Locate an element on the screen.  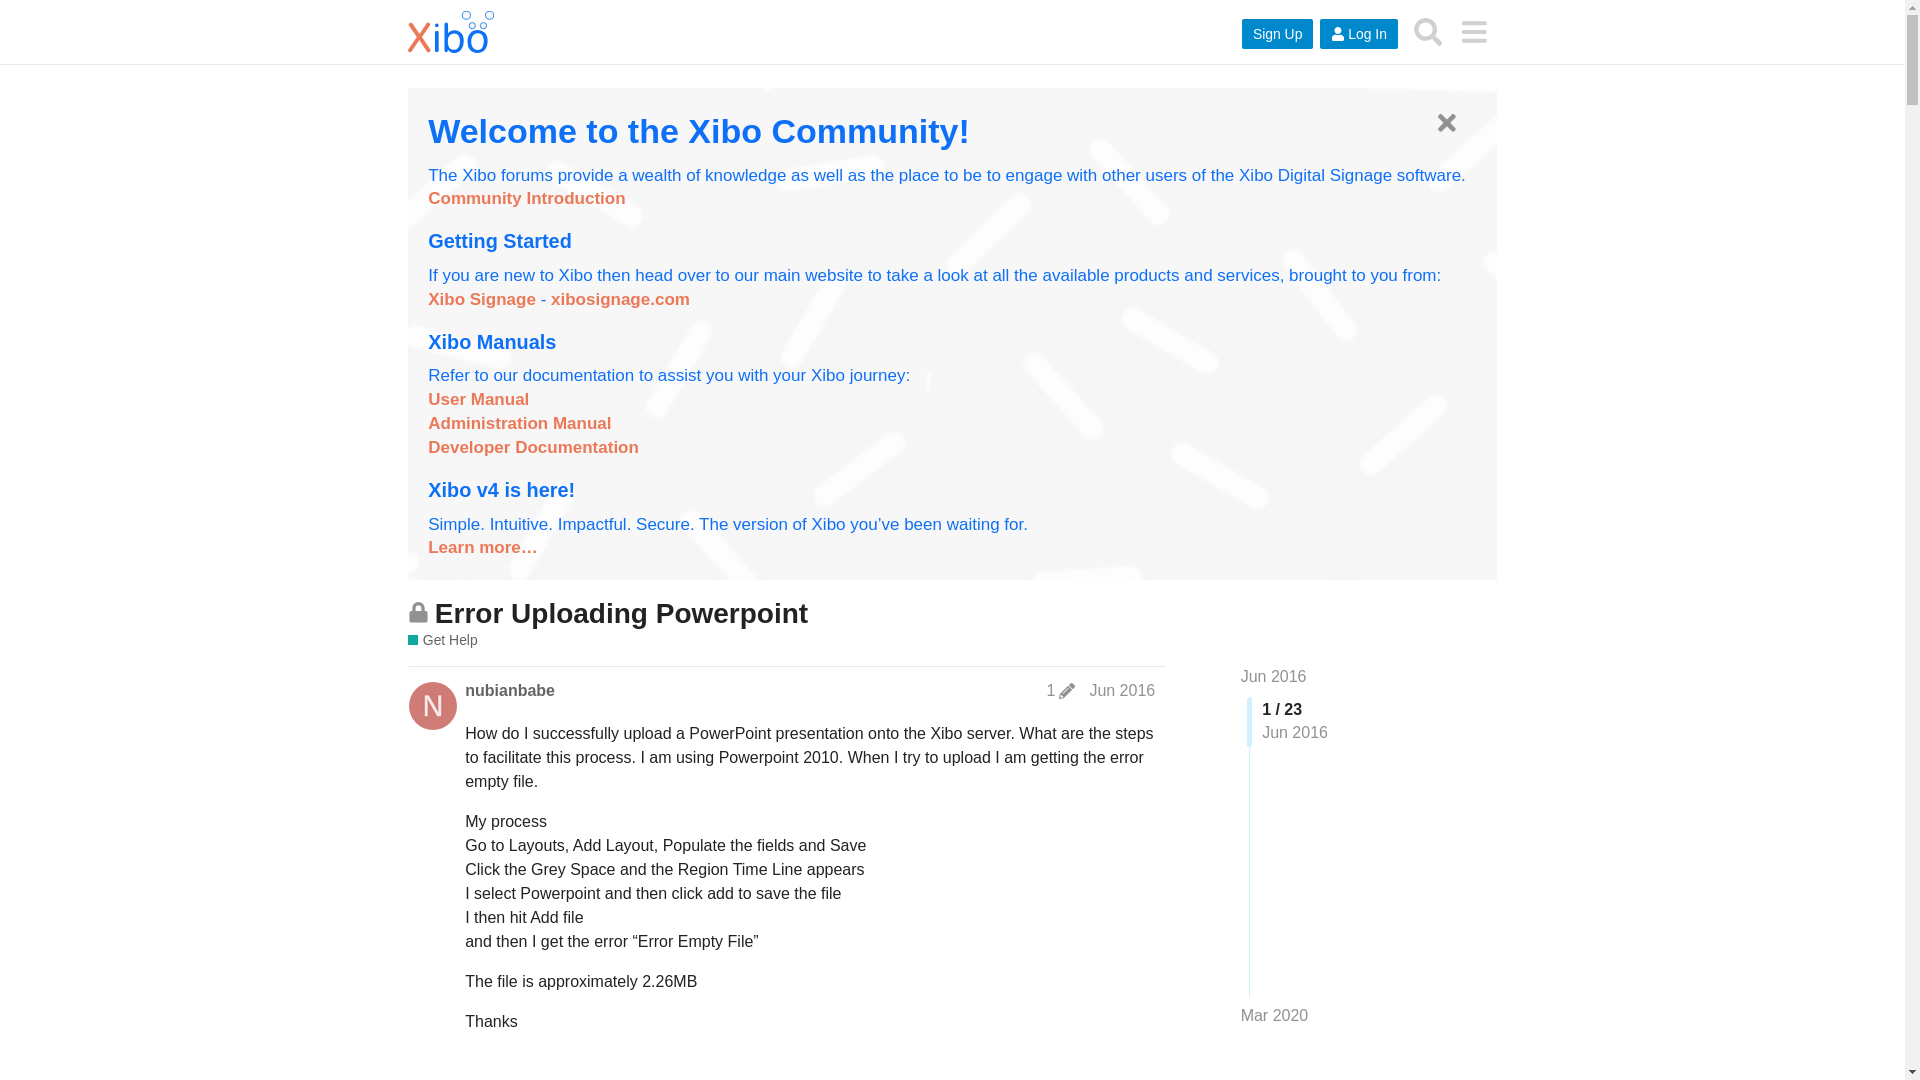
Community Introduction is located at coordinates (526, 198).